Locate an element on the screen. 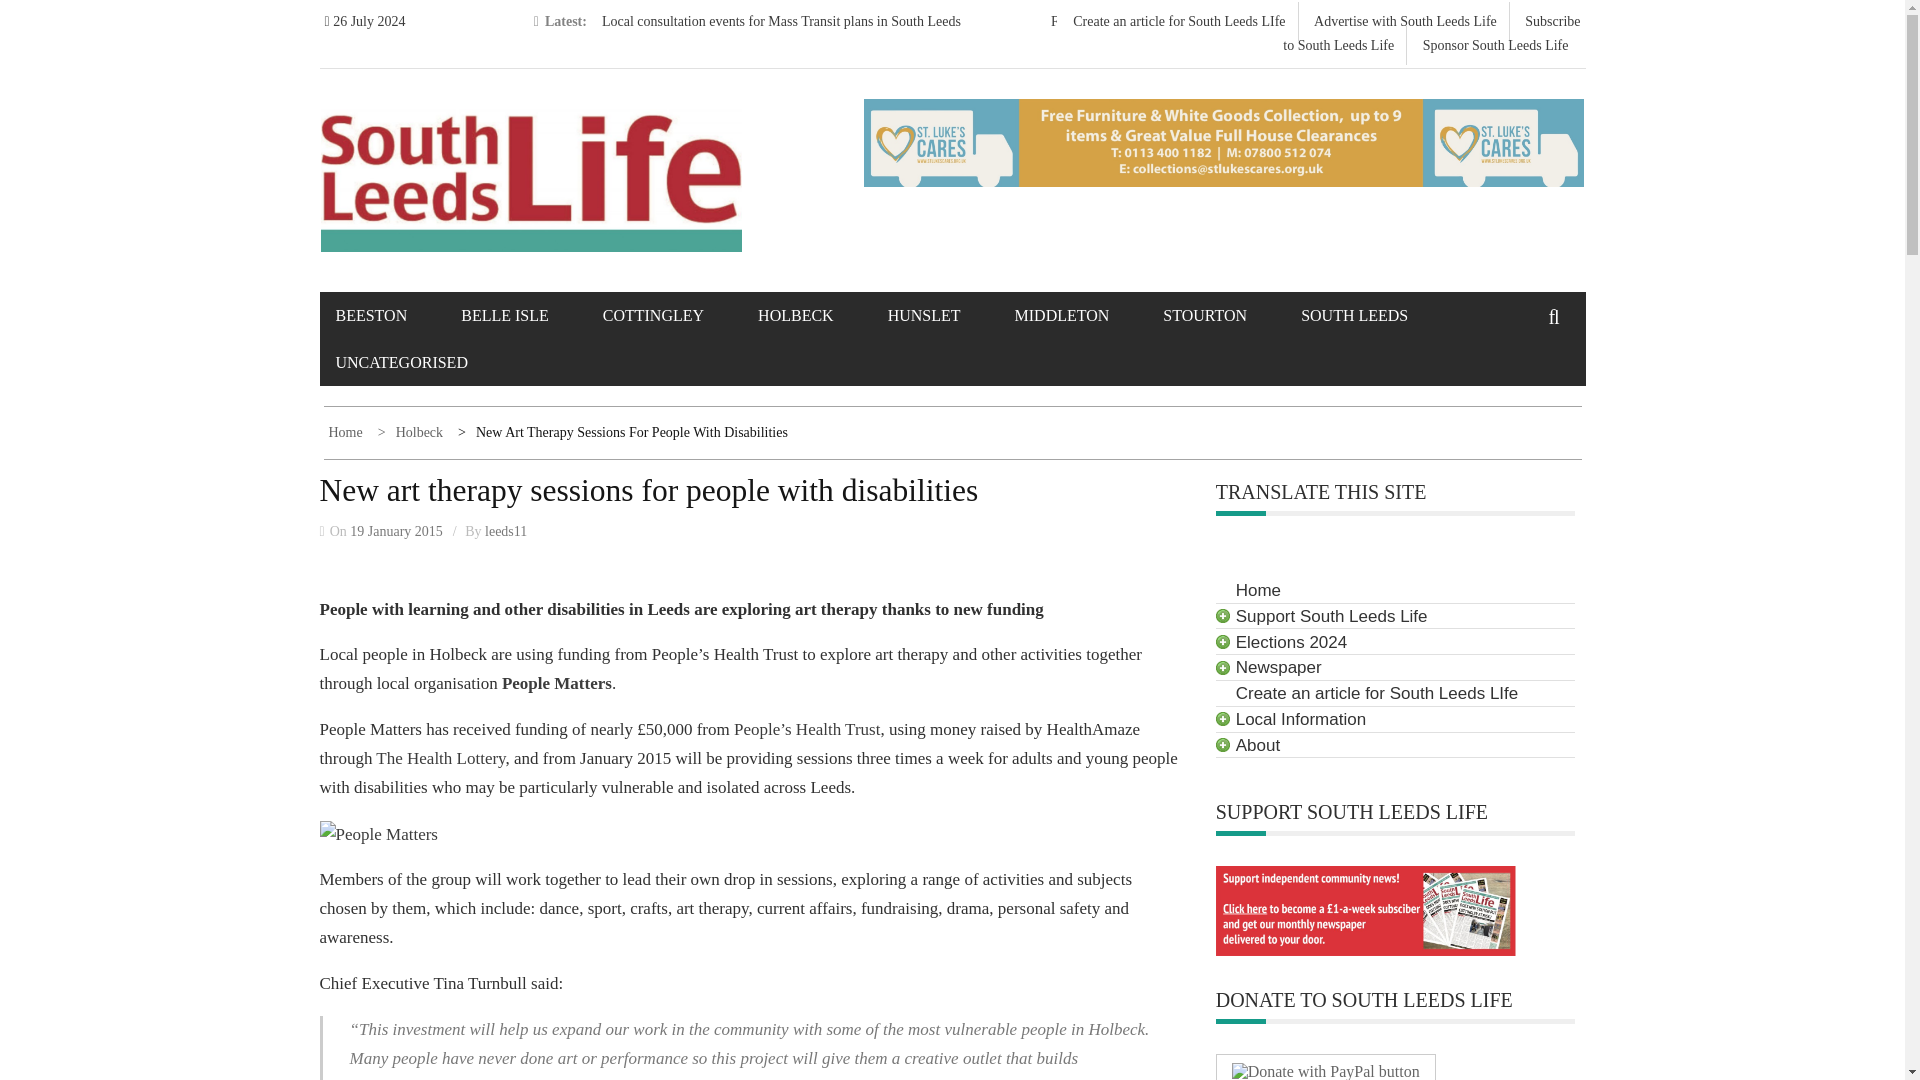 The width and height of the screenshot is (1920, 1080). 19 January 2015 is located at coordinates (396, 530).